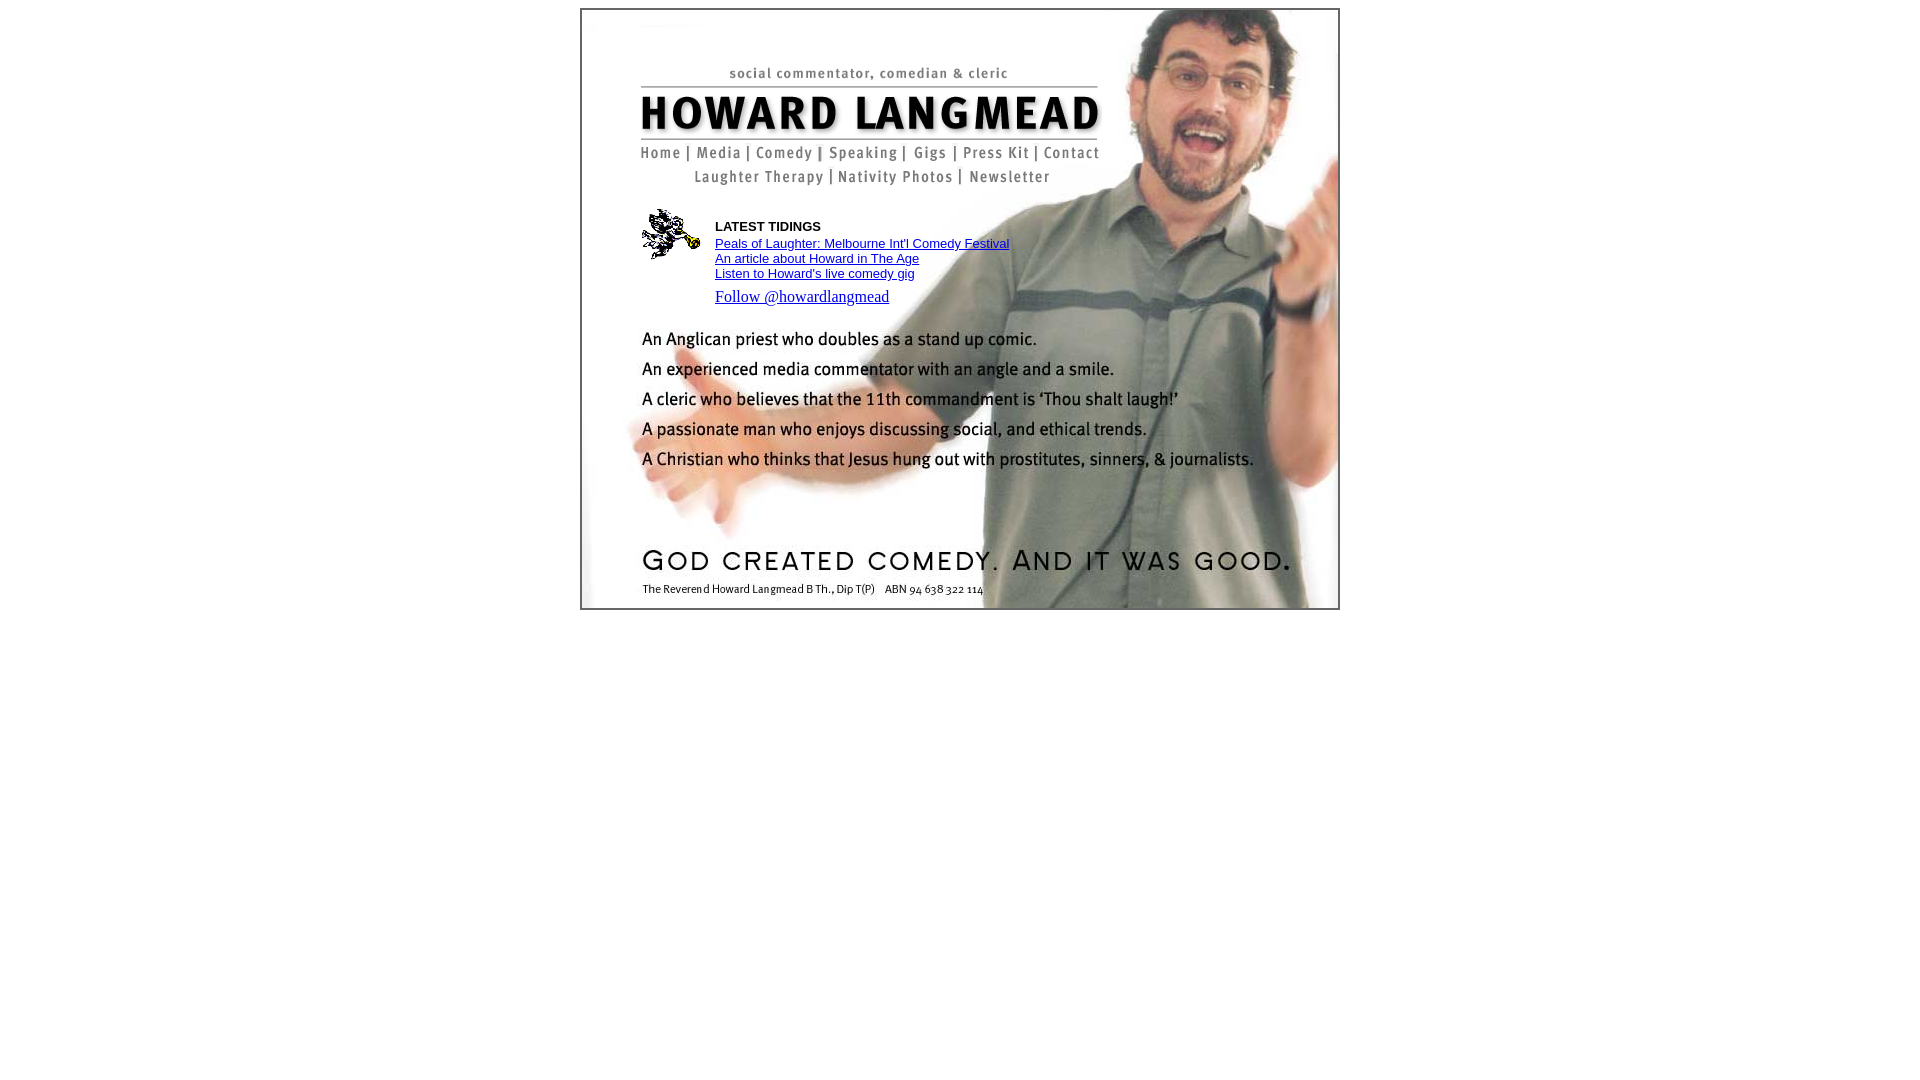  I want to click on Follow @howardlangmead, so click(802, 296).